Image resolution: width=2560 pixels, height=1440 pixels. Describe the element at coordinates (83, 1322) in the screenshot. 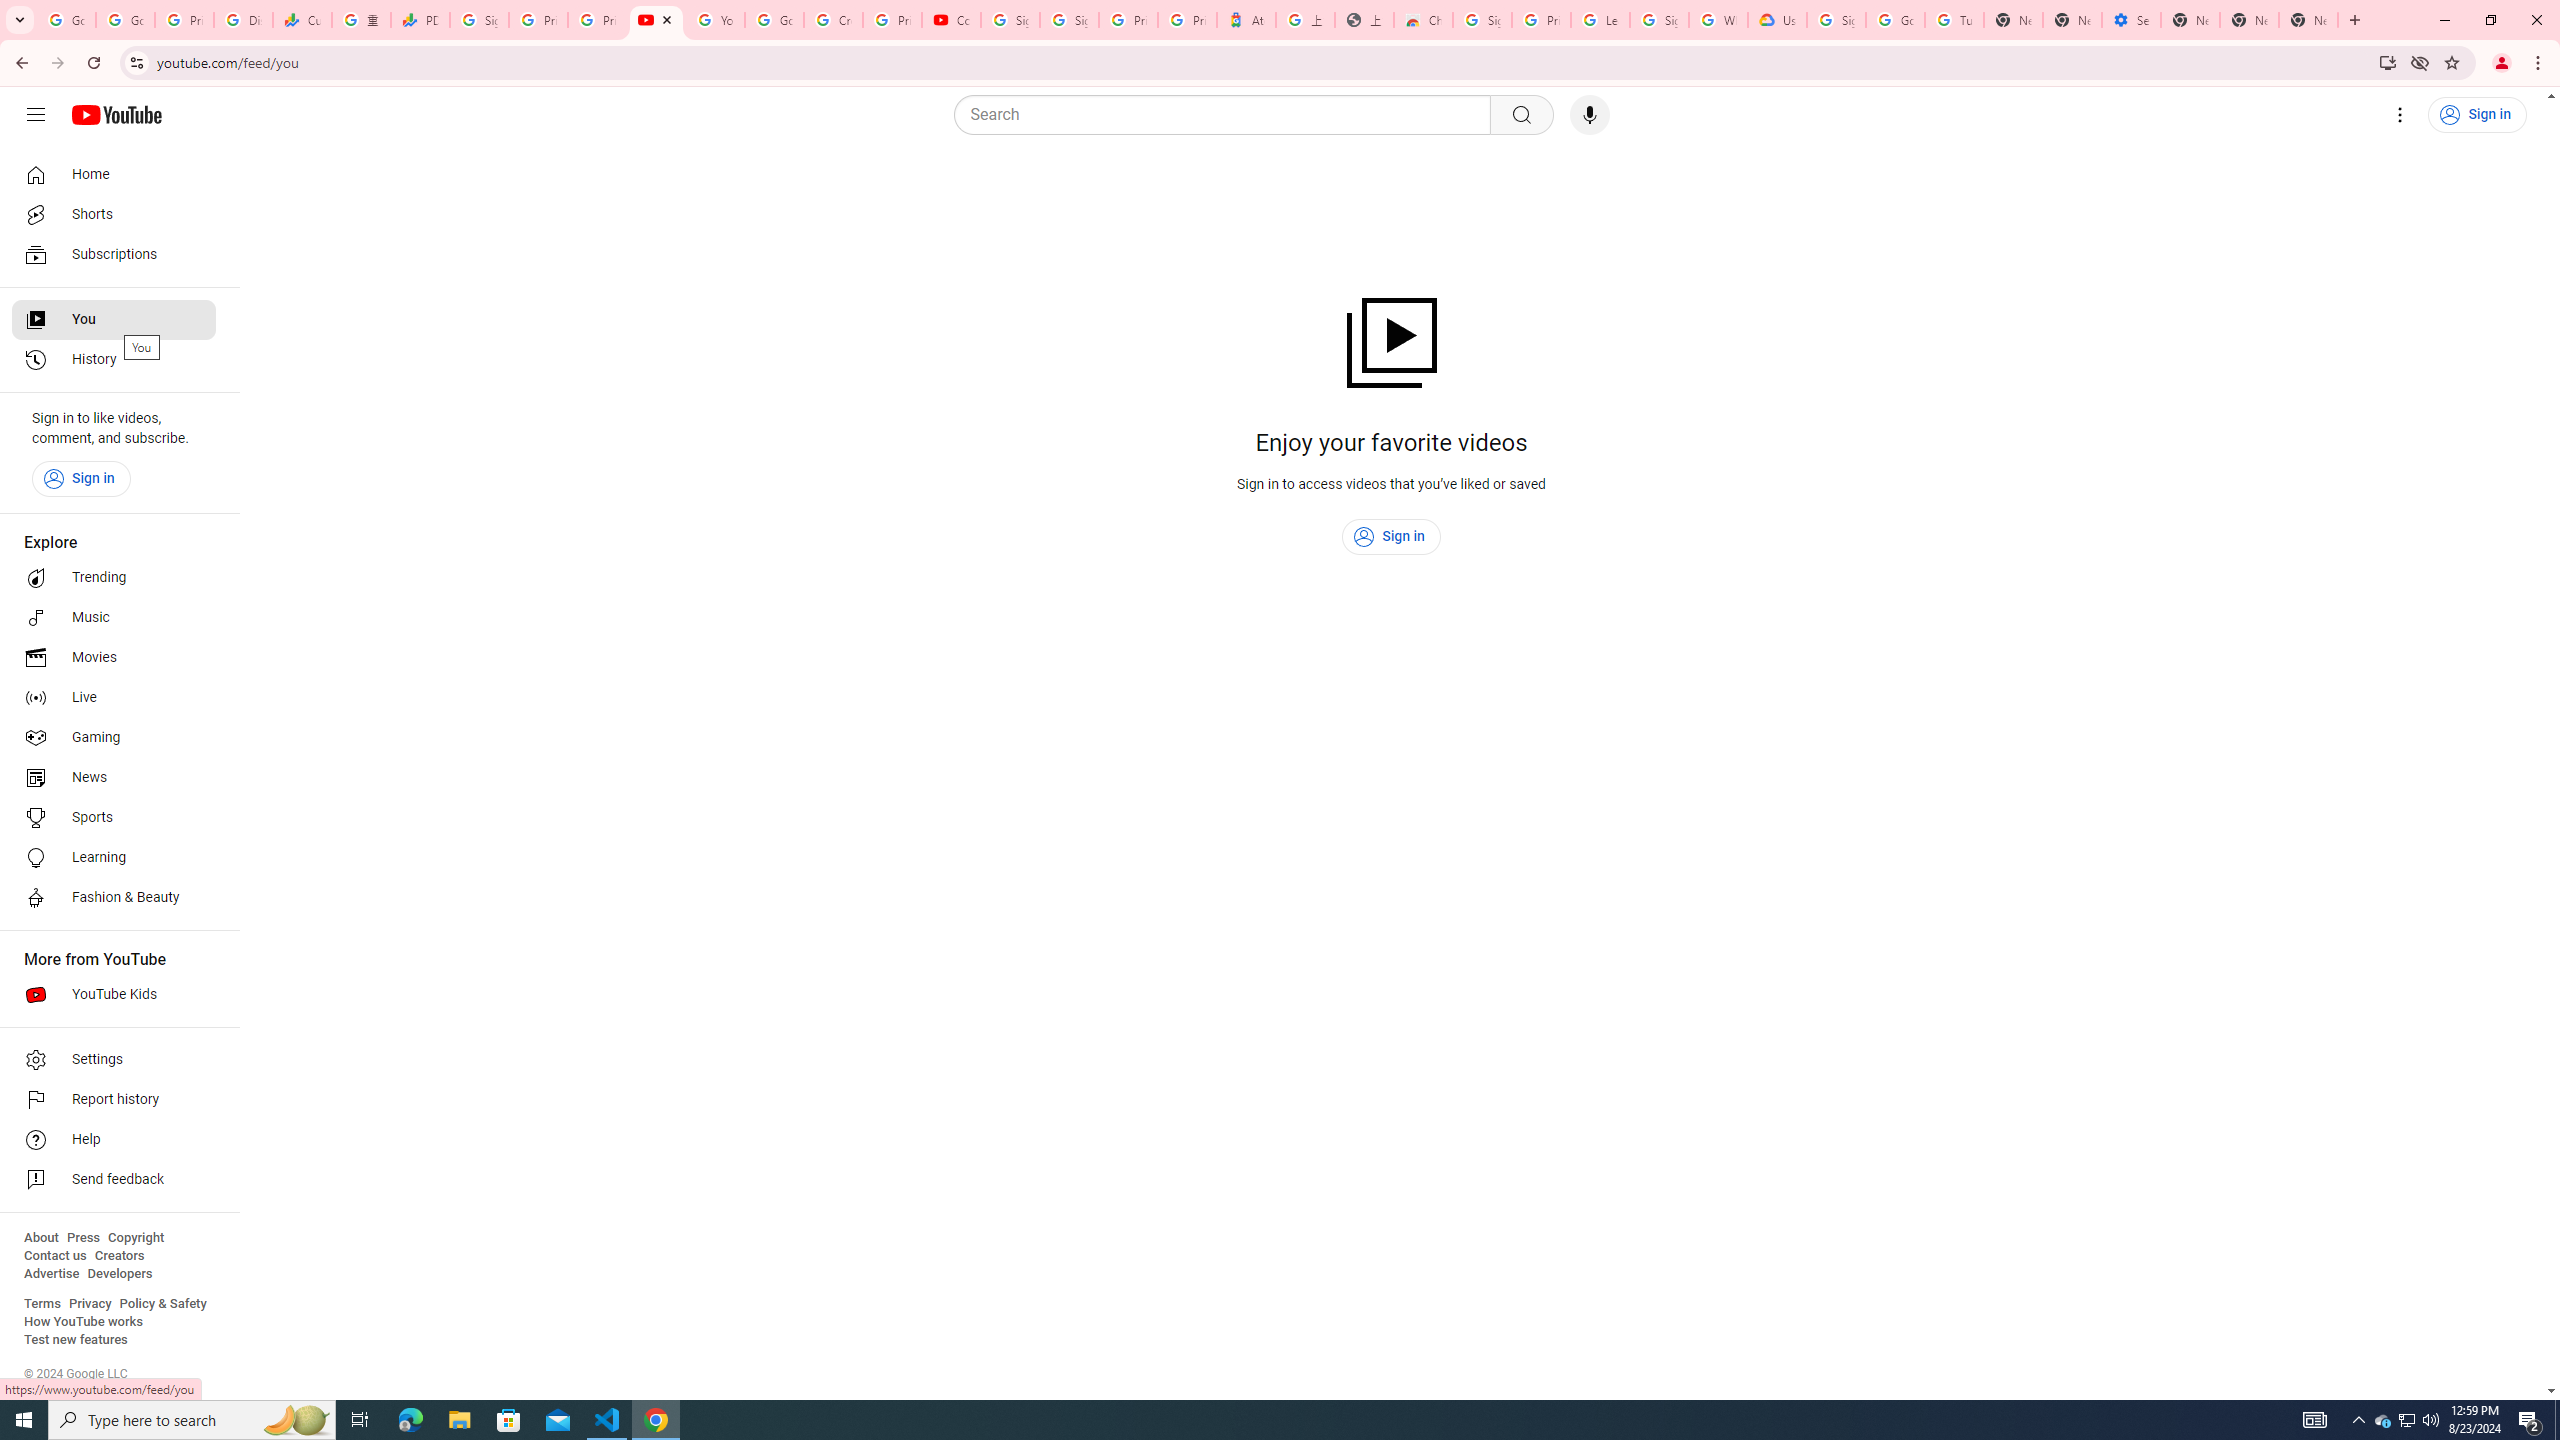

I see `How YouTube works` at that location.